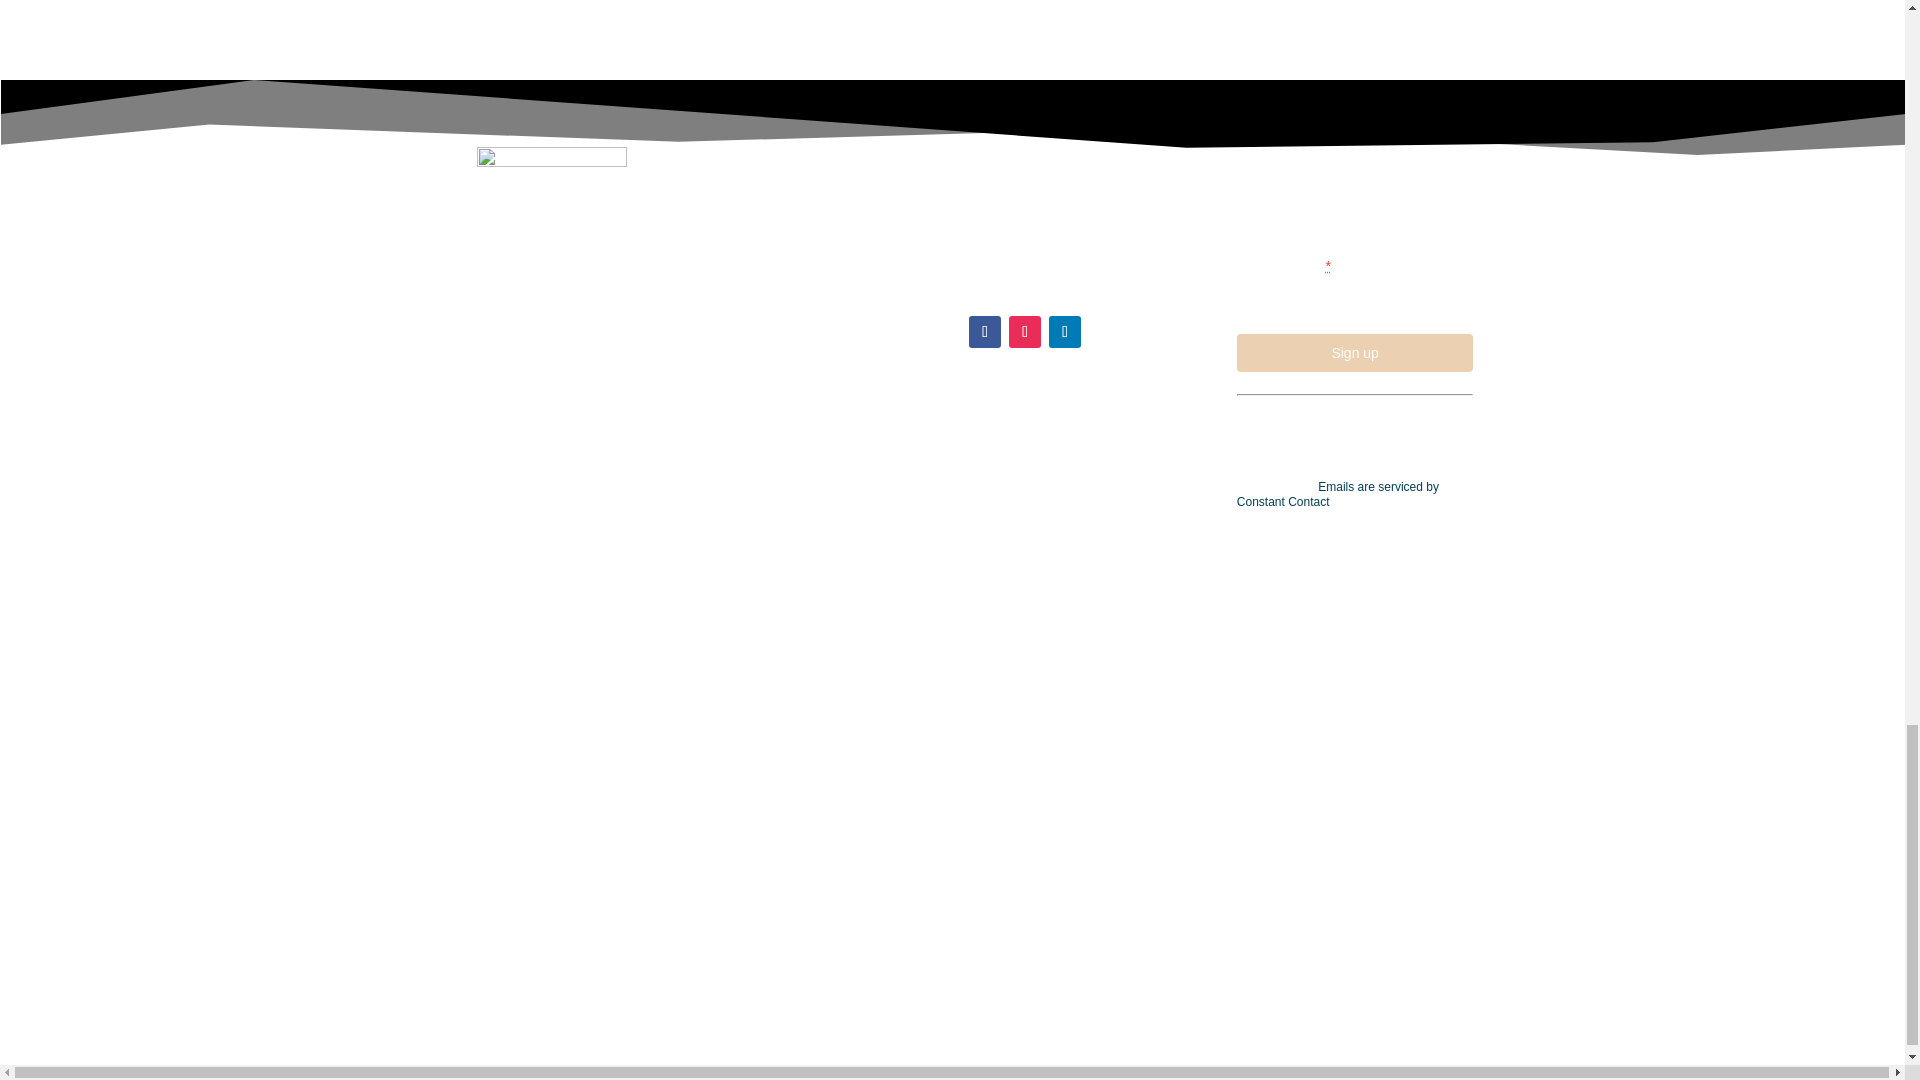 This screenshot has height=1080, width=1920. What do you see at coordinates (1355, 352) in the screenshot?
I see `Sign up` at bounding box center [1355, 352].